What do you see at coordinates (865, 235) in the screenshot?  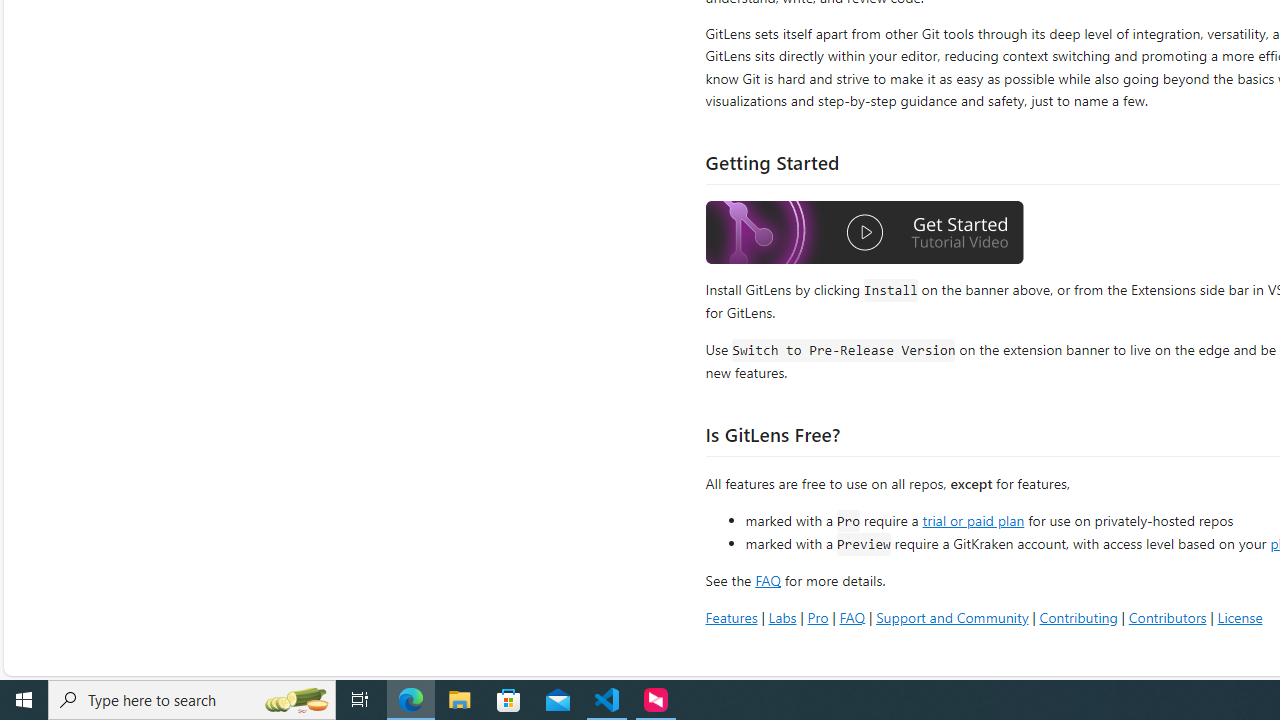 I see `Watch the GitLens Getting Started video` at bounding box center [865, 235].